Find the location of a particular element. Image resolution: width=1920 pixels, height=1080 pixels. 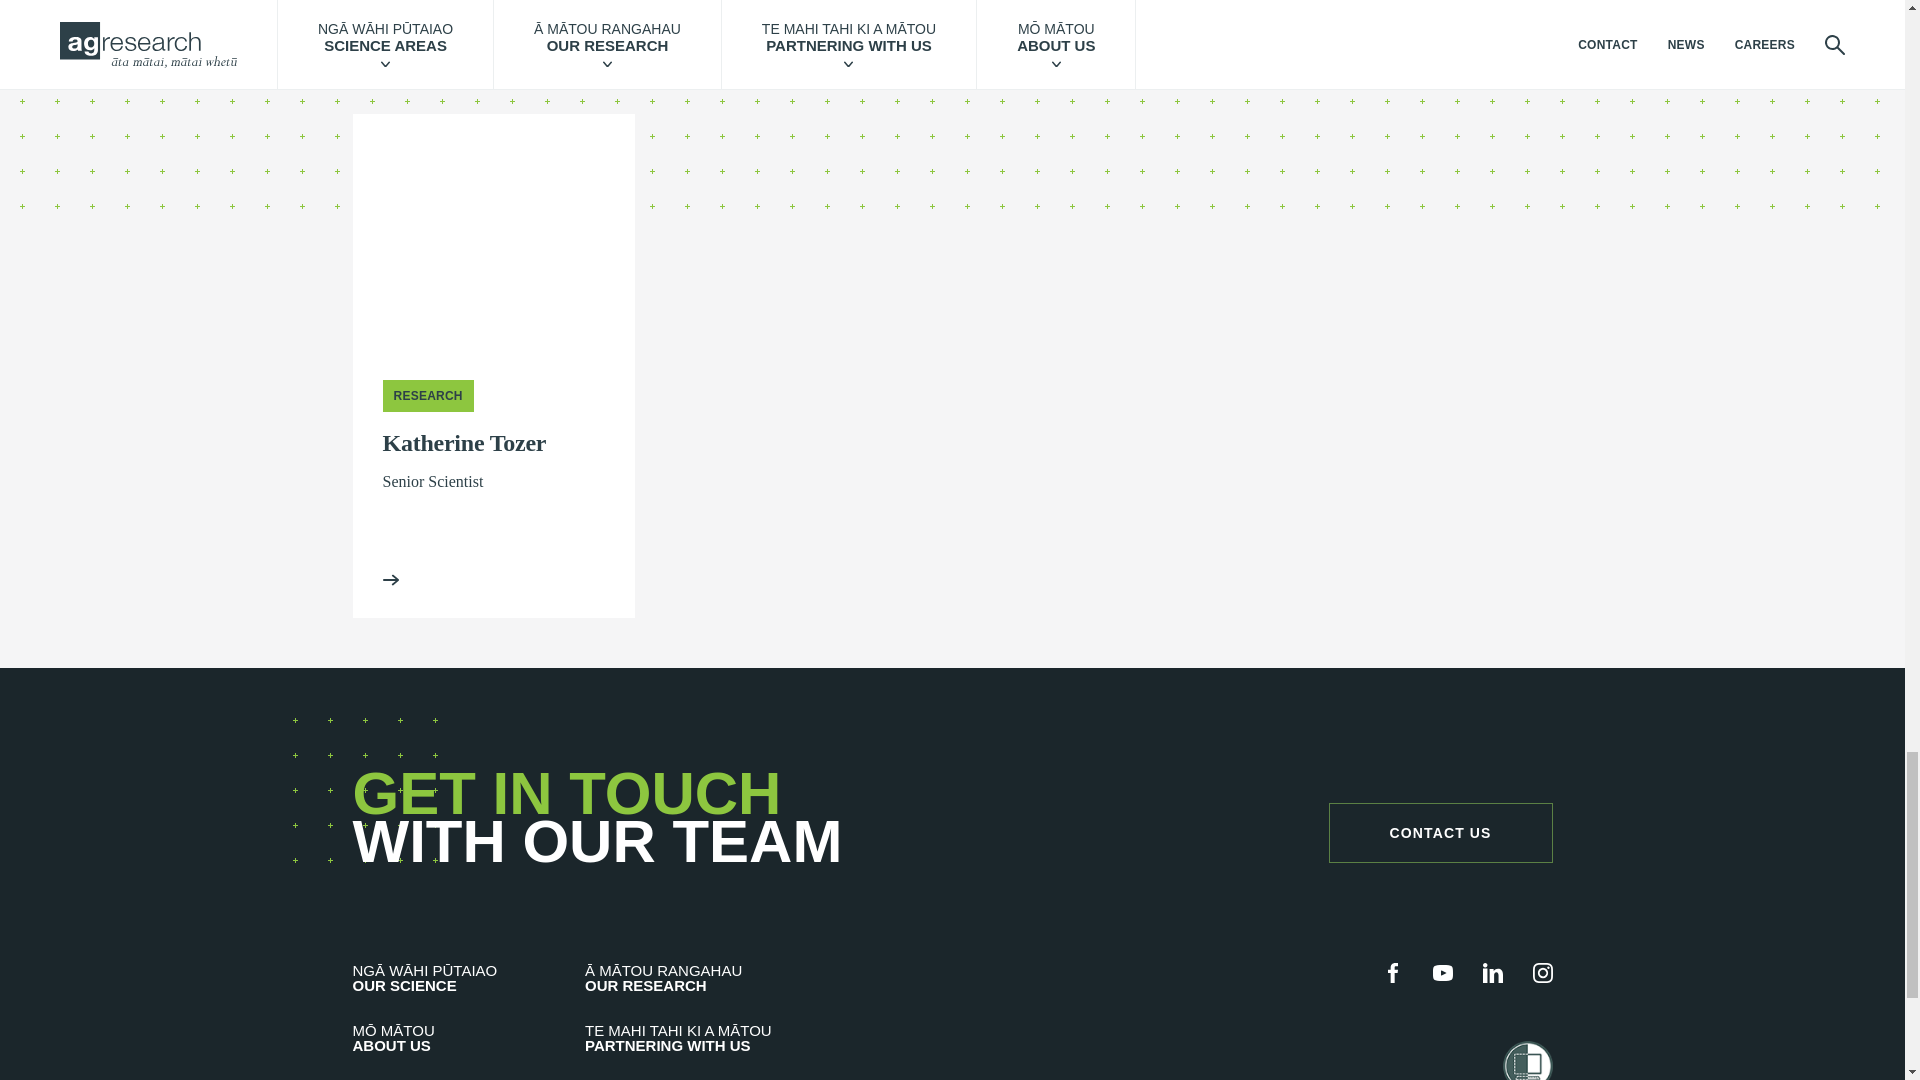

AgResearch on YouTube is located at coordinates (1442, 972).